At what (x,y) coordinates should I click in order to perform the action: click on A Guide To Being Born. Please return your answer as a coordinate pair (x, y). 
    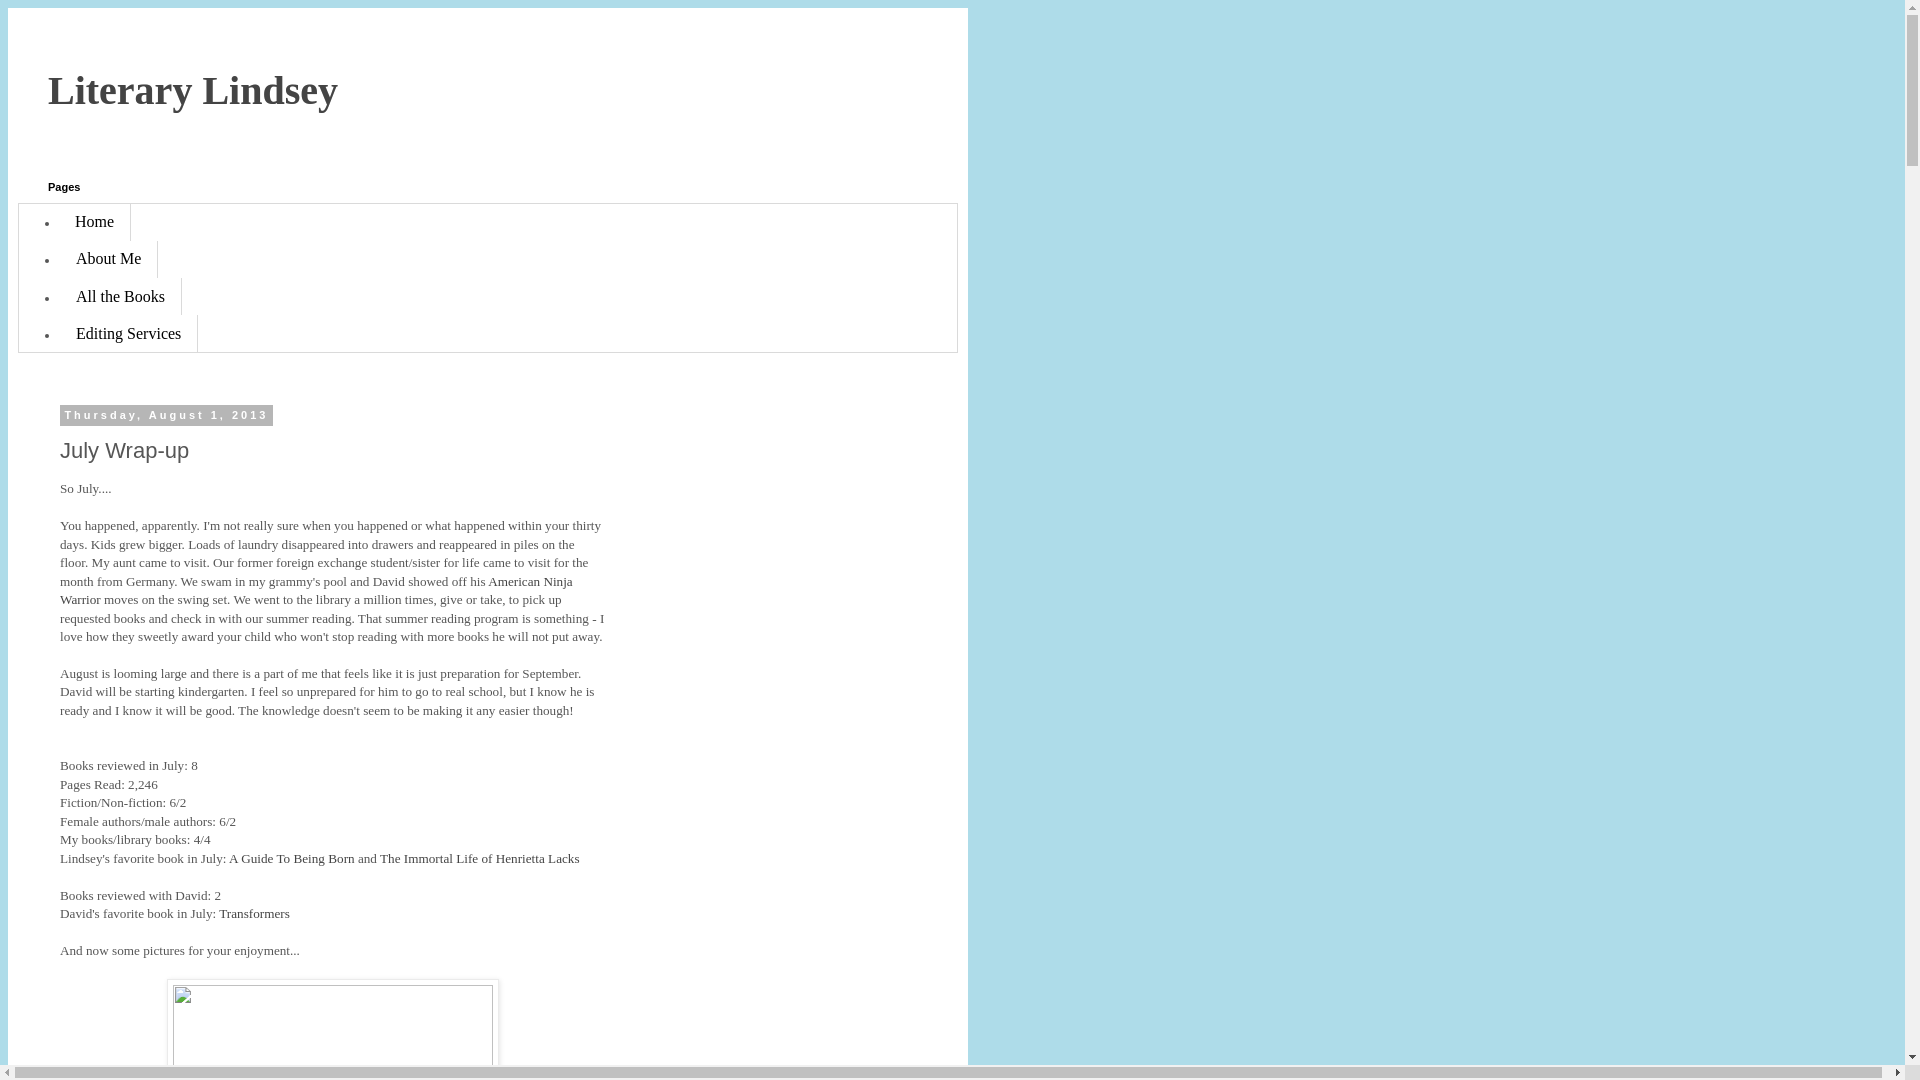
    Looking at the image, I should click on (292, 858).